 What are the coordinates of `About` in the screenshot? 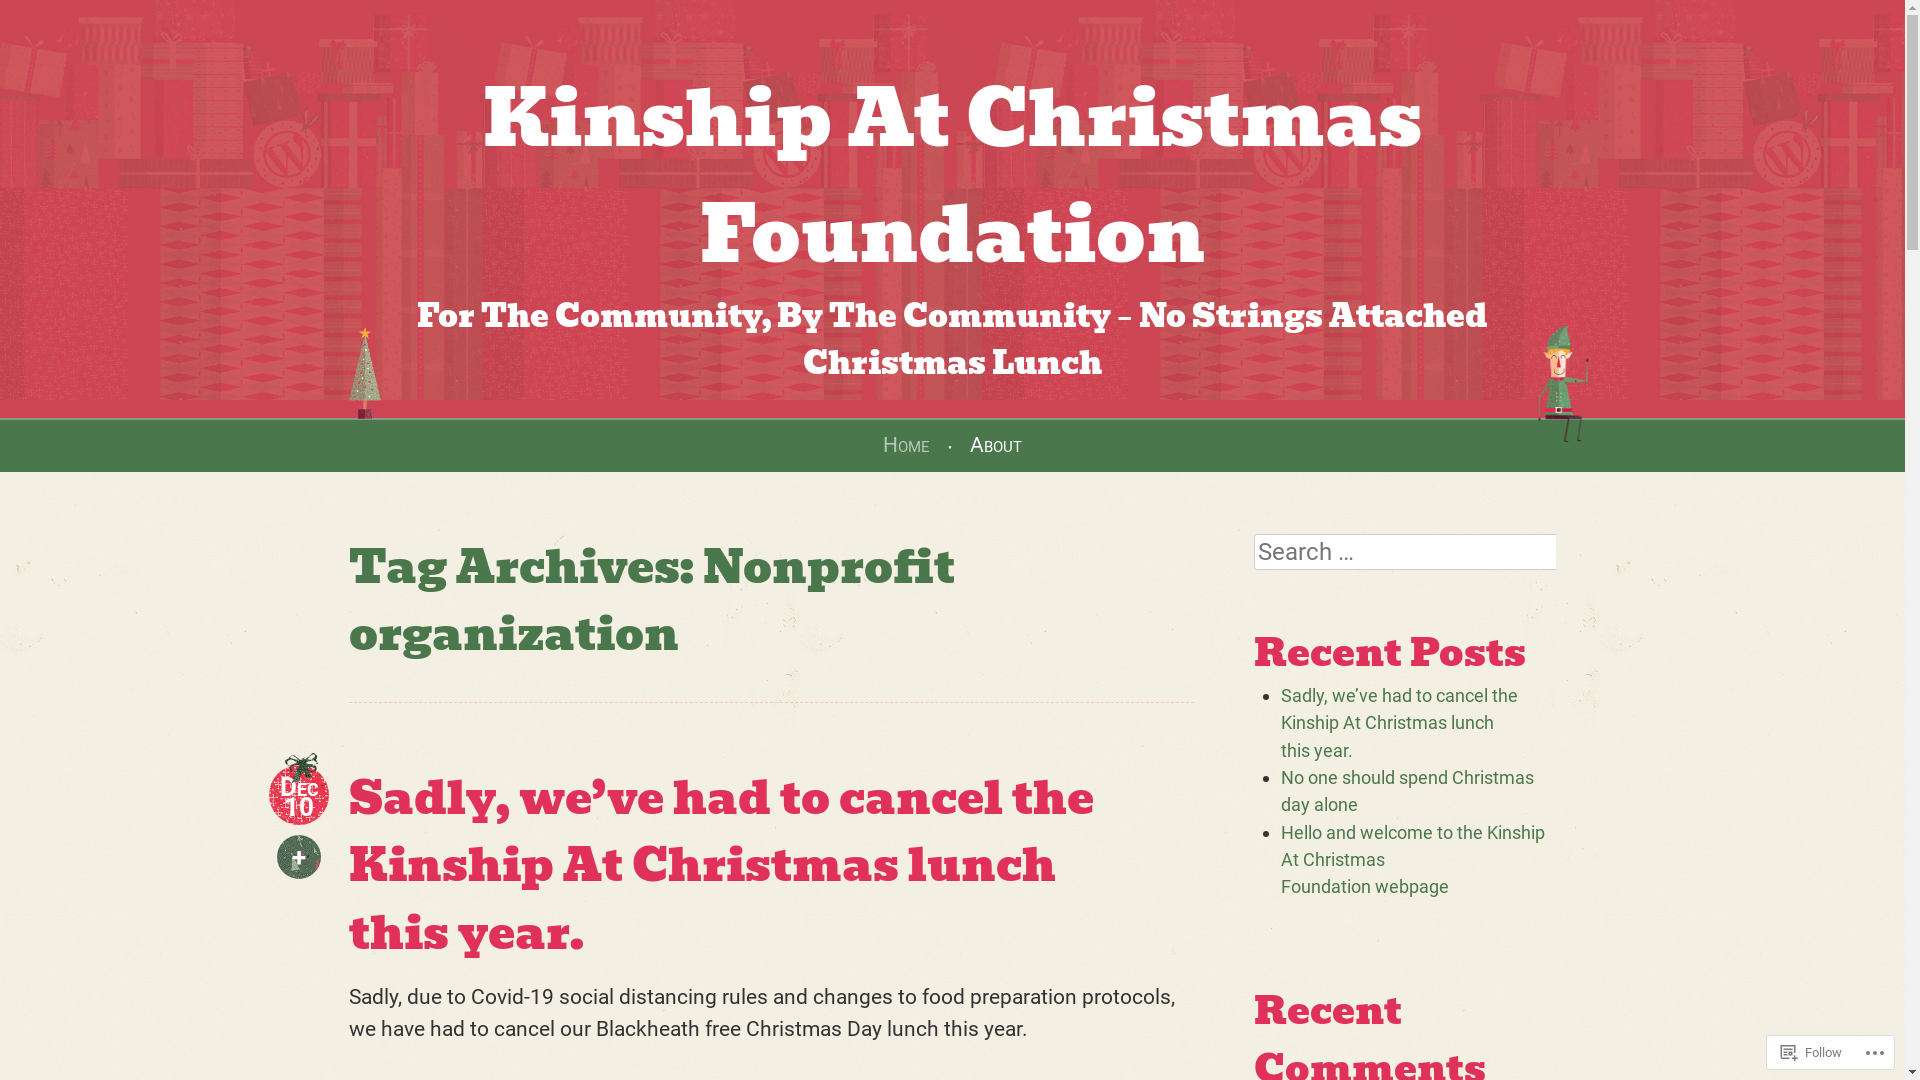 It's located at (996, 445).